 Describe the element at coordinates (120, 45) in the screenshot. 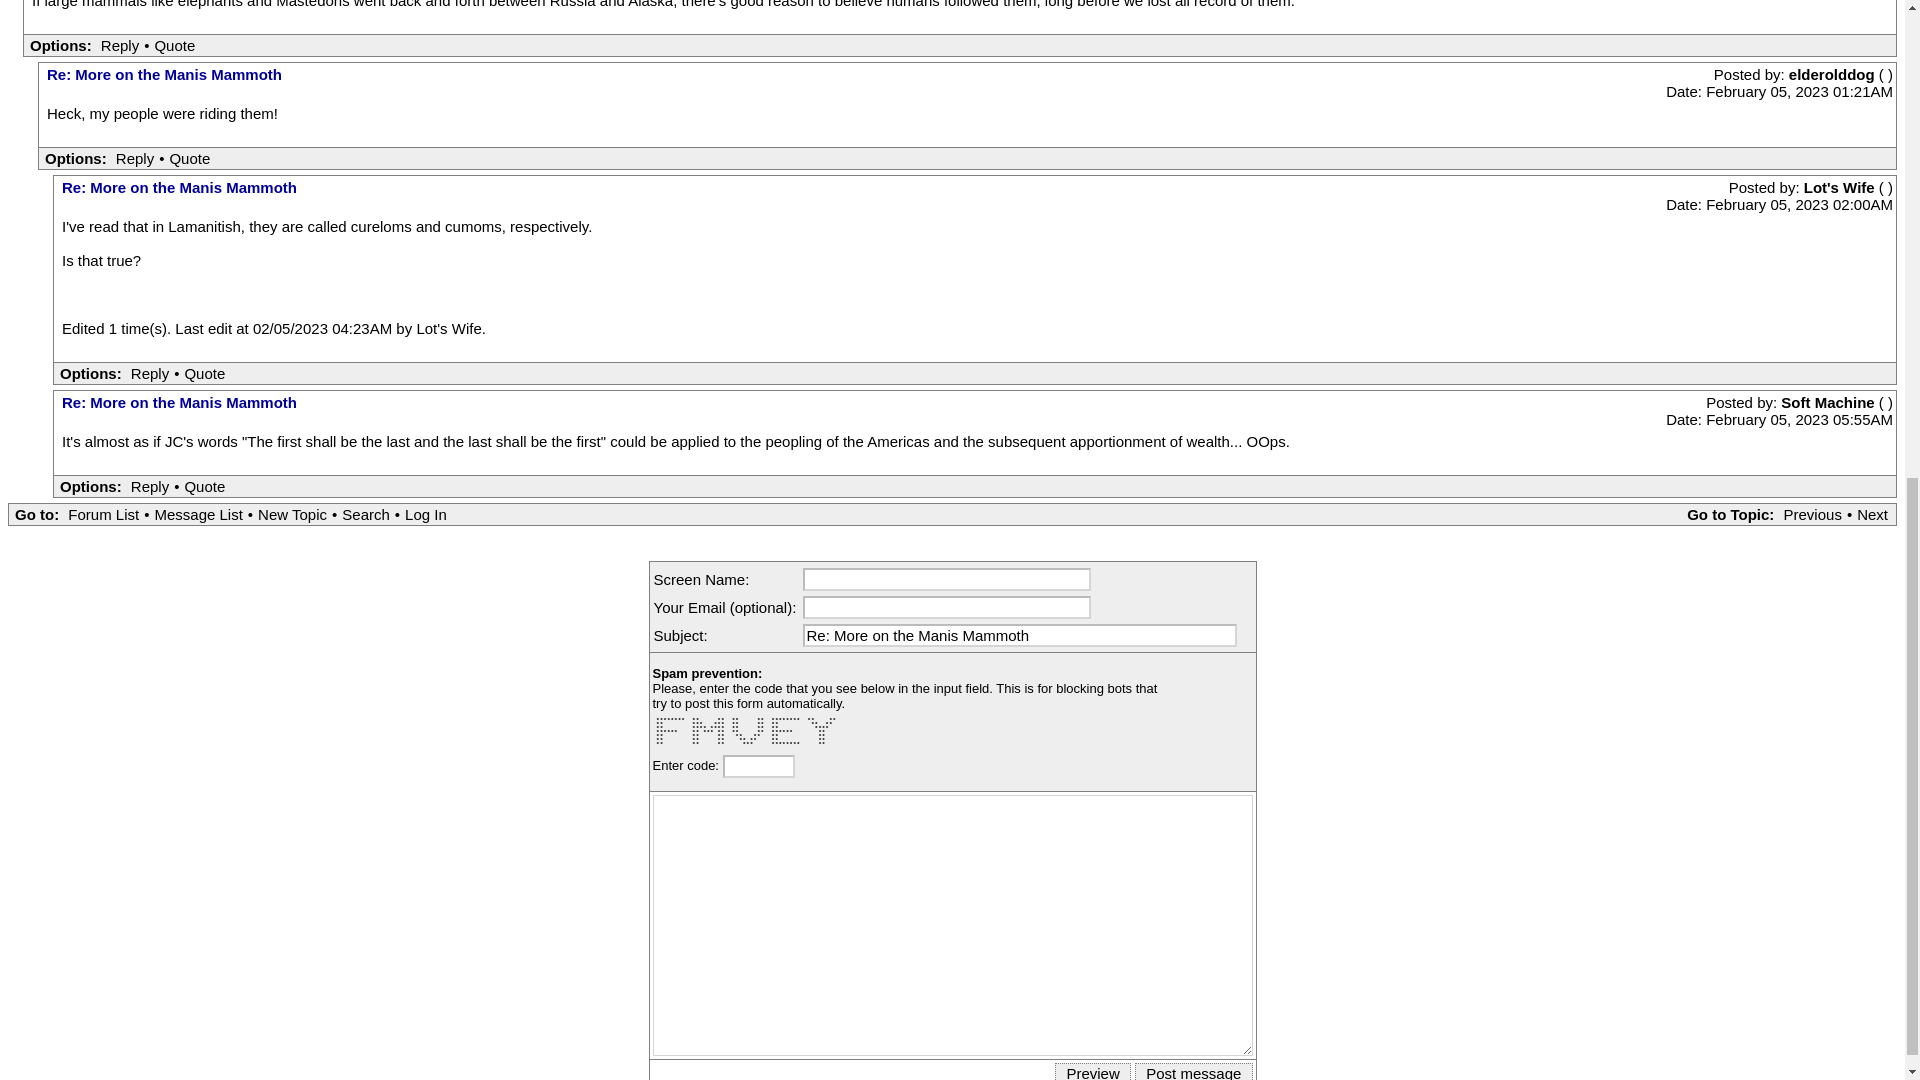

I see `Reply` at that location.